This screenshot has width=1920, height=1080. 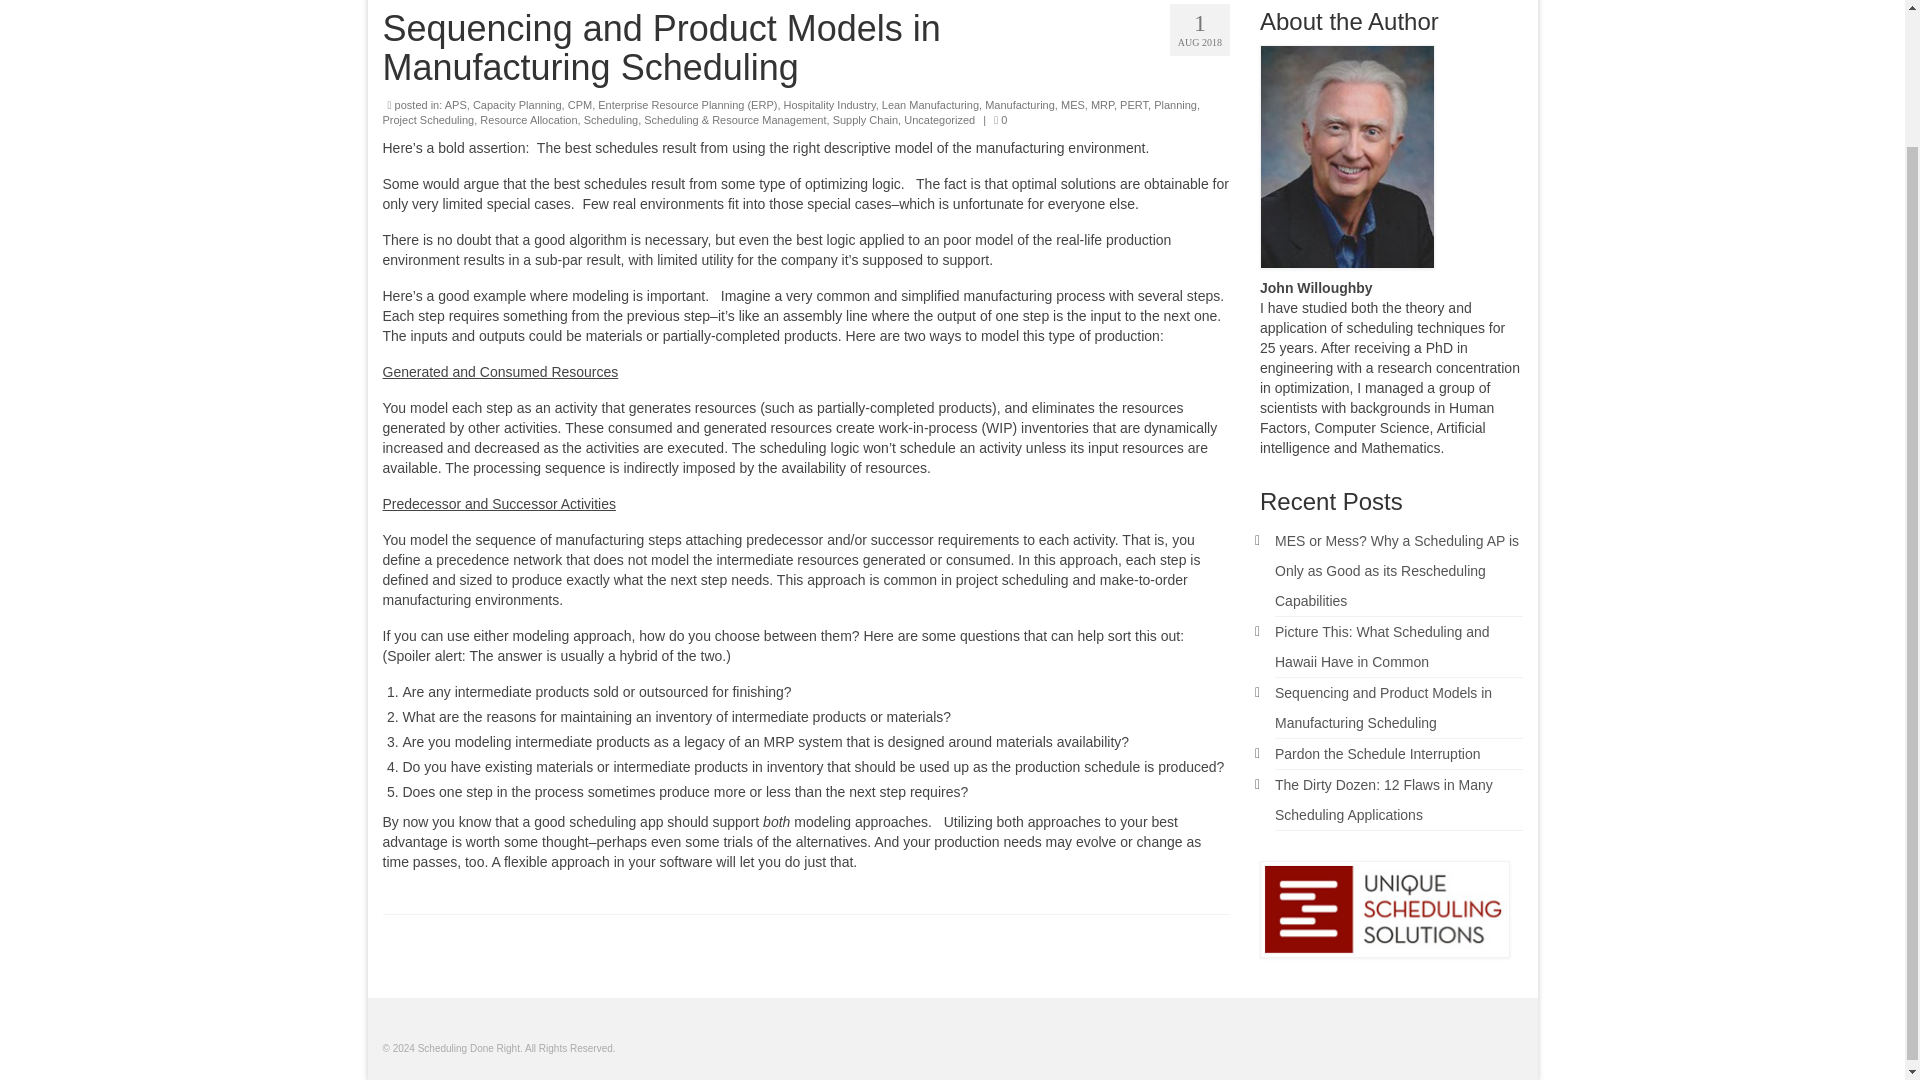 I want to click on Sequencing and Product Models in Manufacturing Scheduling, so click(x=1382, y=708).